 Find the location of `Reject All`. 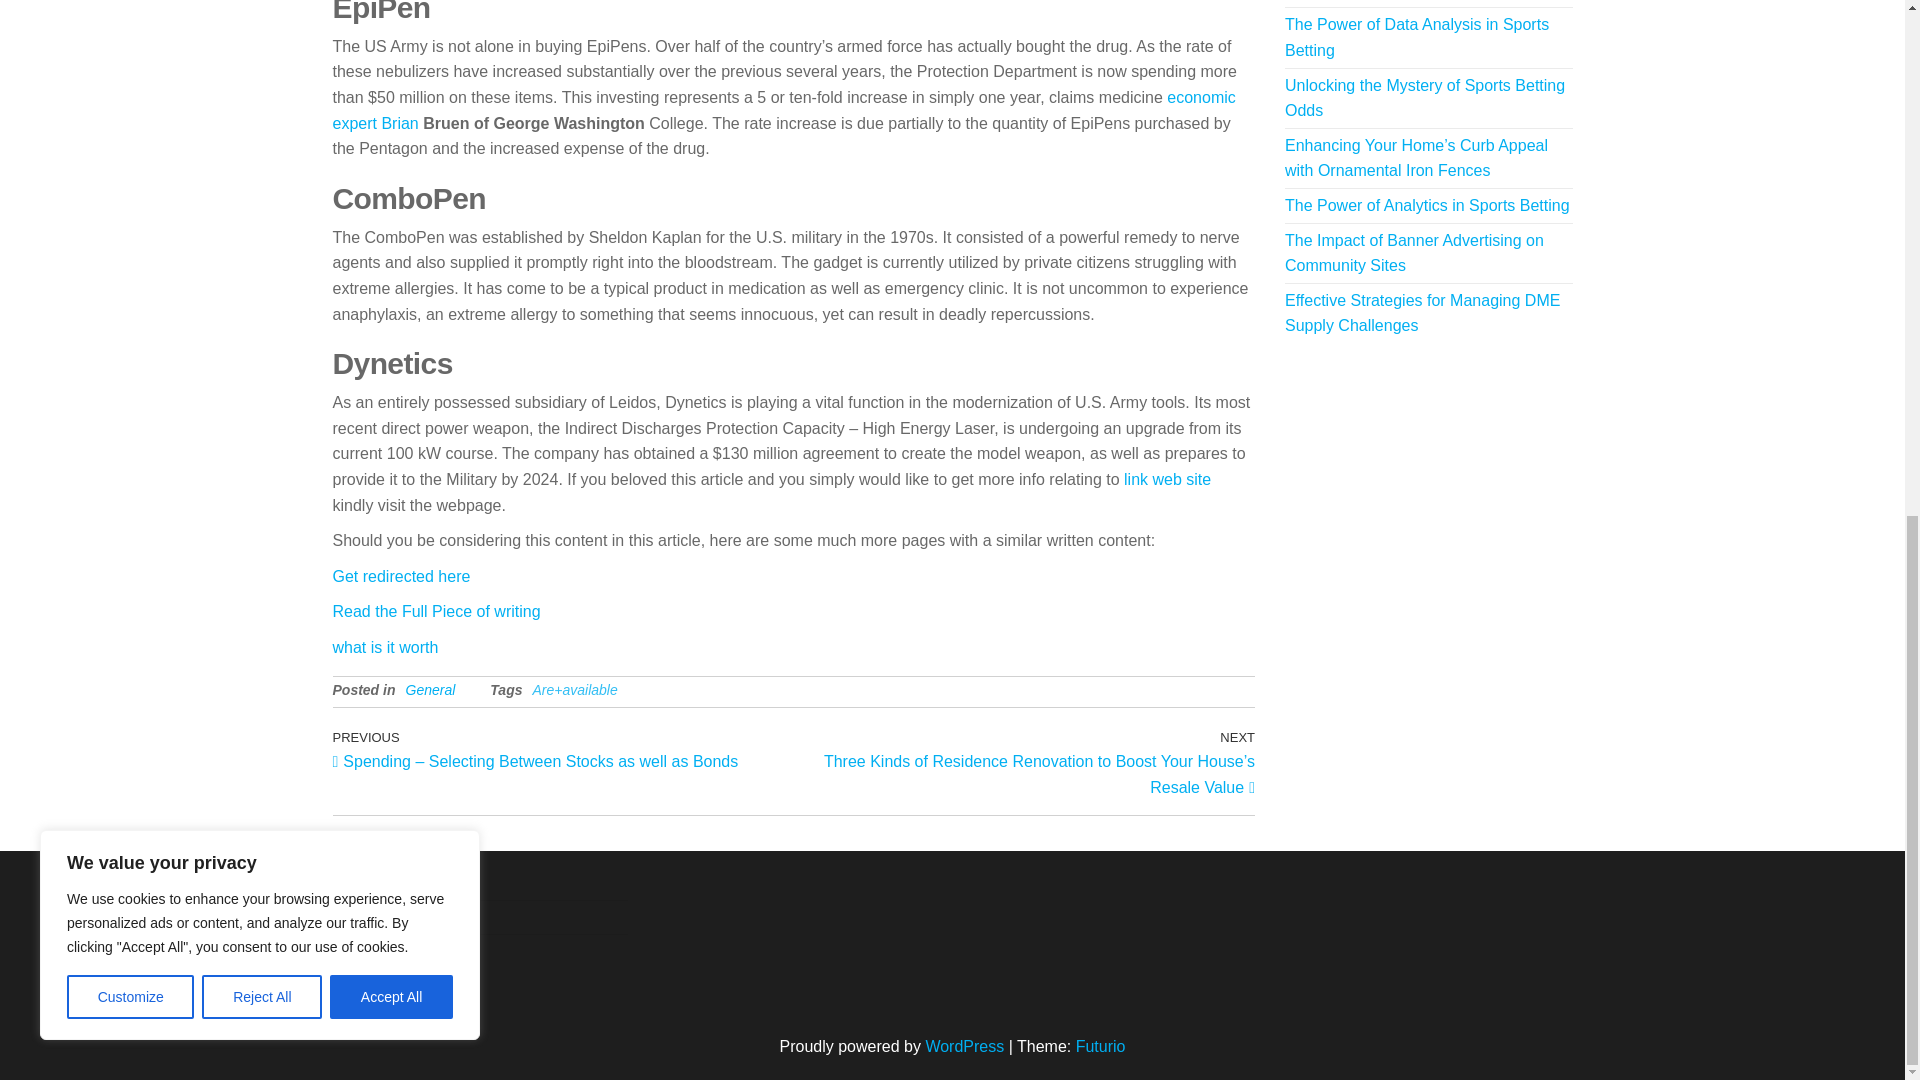

Reject All is located at coordinates (262, 16).